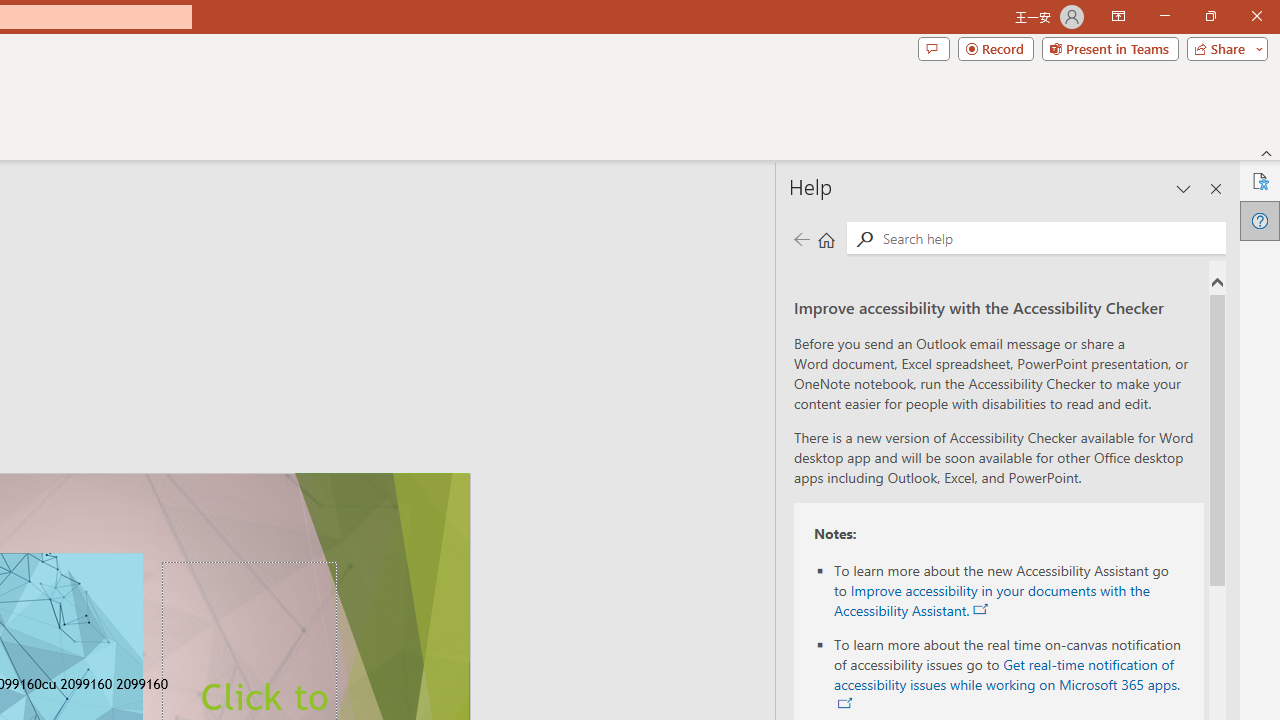  What do you see at coordinates (962, 324) in the screenshot?
I see `(CVPR24)Matching Anything by Segmenting Anything.pdf` at bounding box center [962, 324].